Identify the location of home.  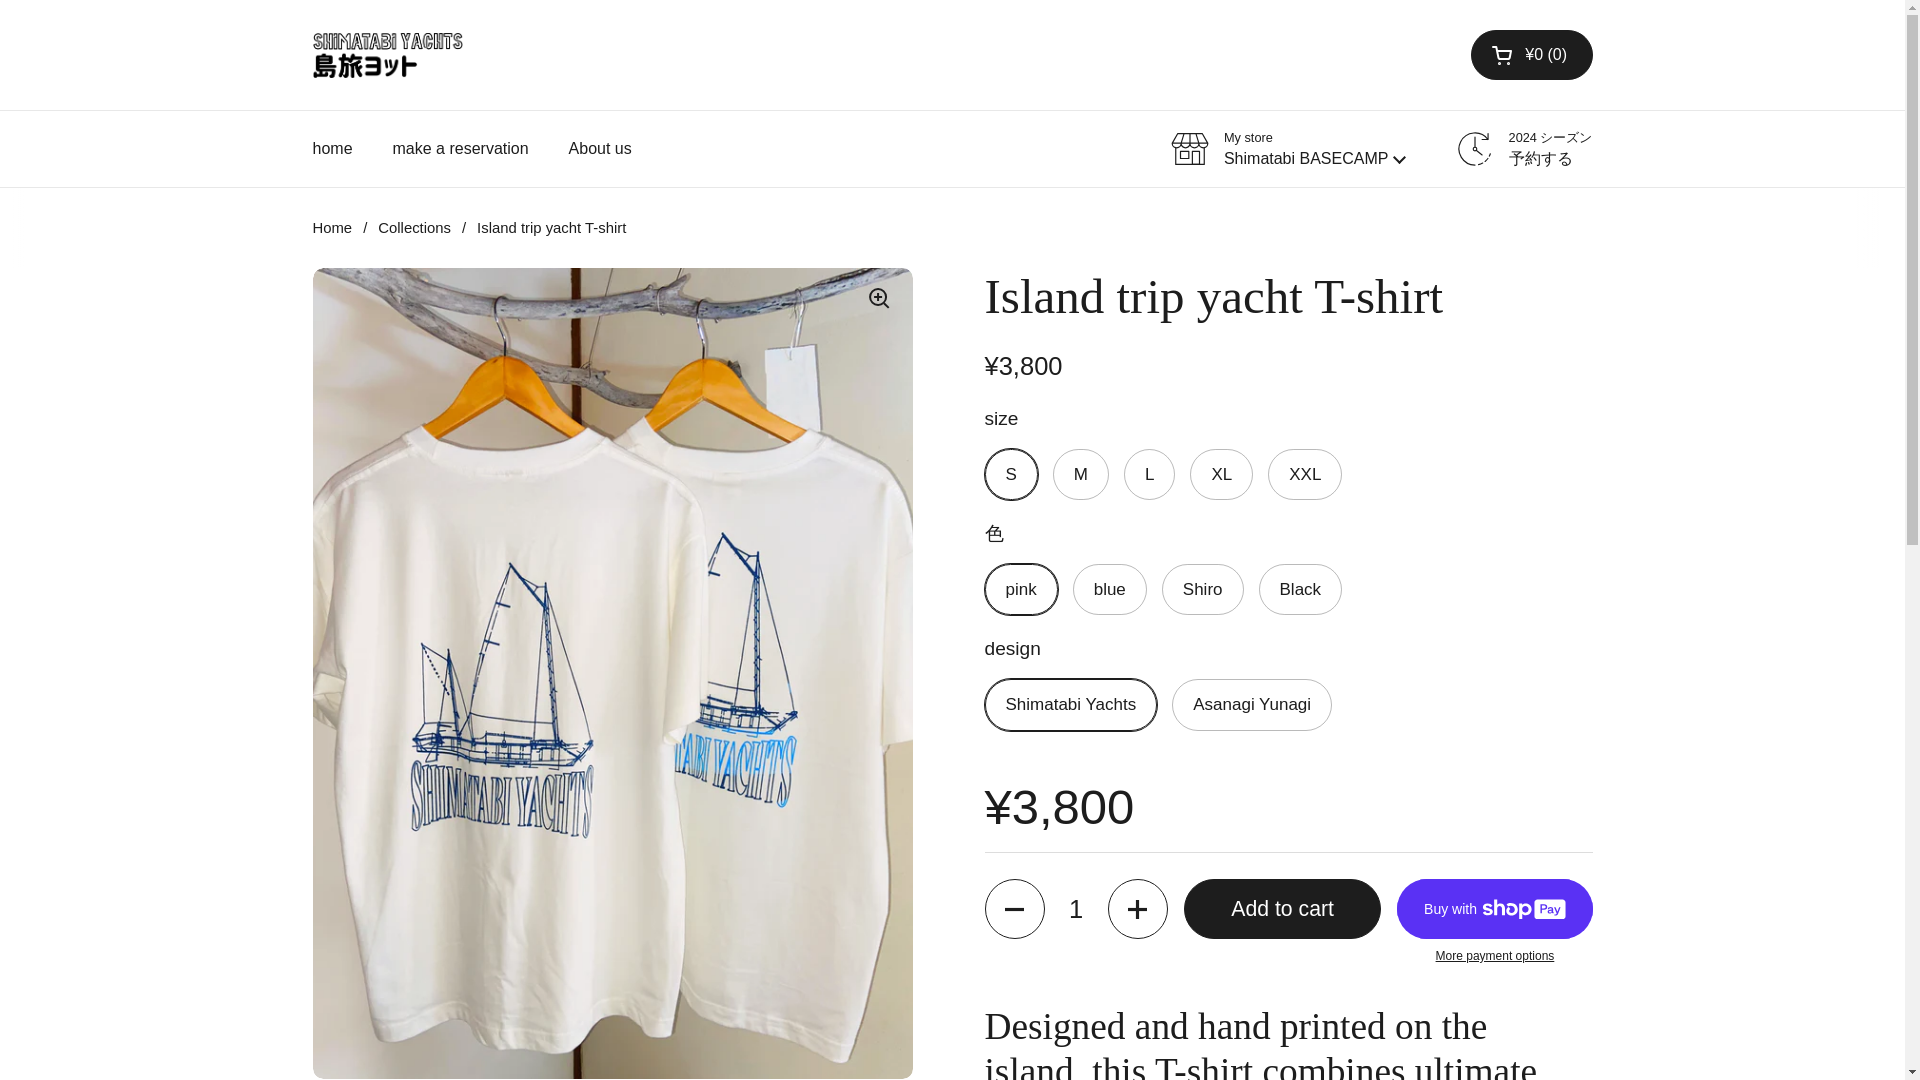
(332, 148).